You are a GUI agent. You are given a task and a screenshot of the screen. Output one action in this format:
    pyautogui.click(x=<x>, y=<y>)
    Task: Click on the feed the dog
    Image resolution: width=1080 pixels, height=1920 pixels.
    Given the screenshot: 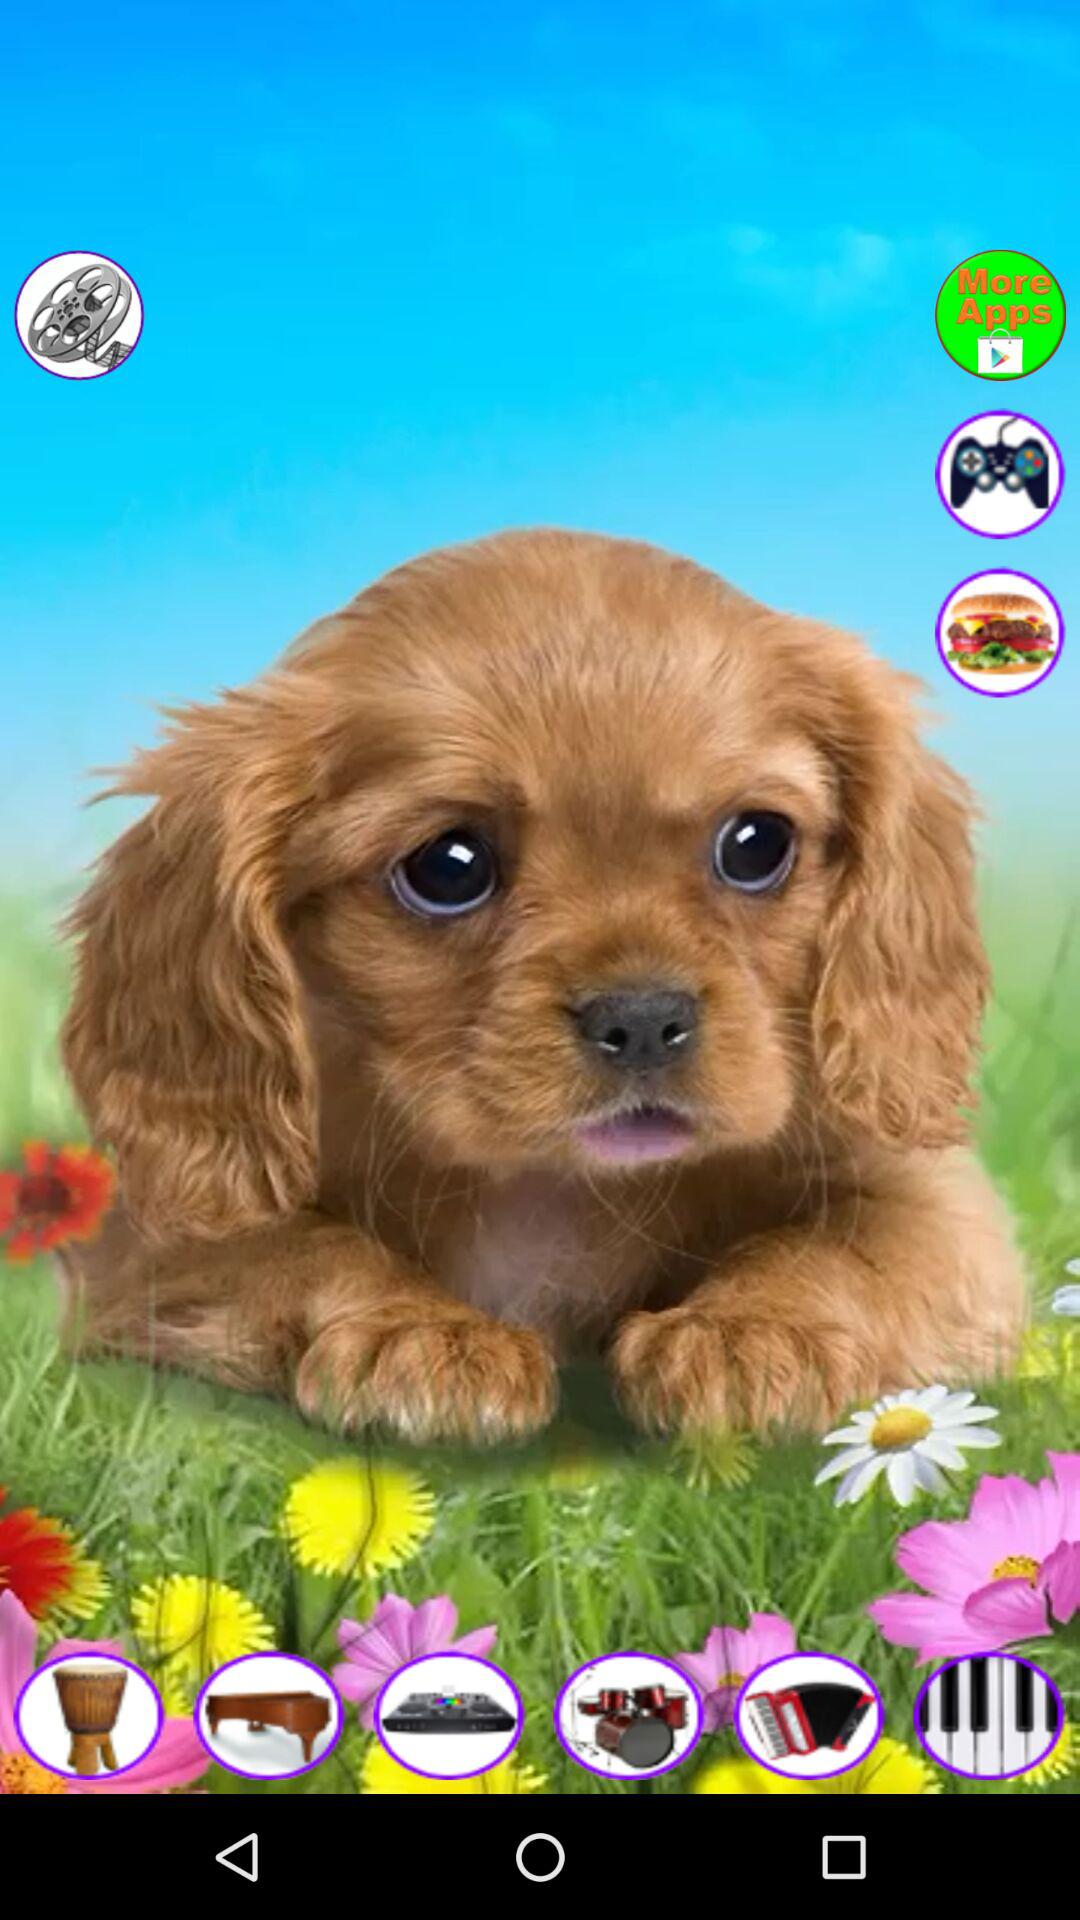 What is the action you would take?
    pyautogui.click(x=1000, y=632)
    